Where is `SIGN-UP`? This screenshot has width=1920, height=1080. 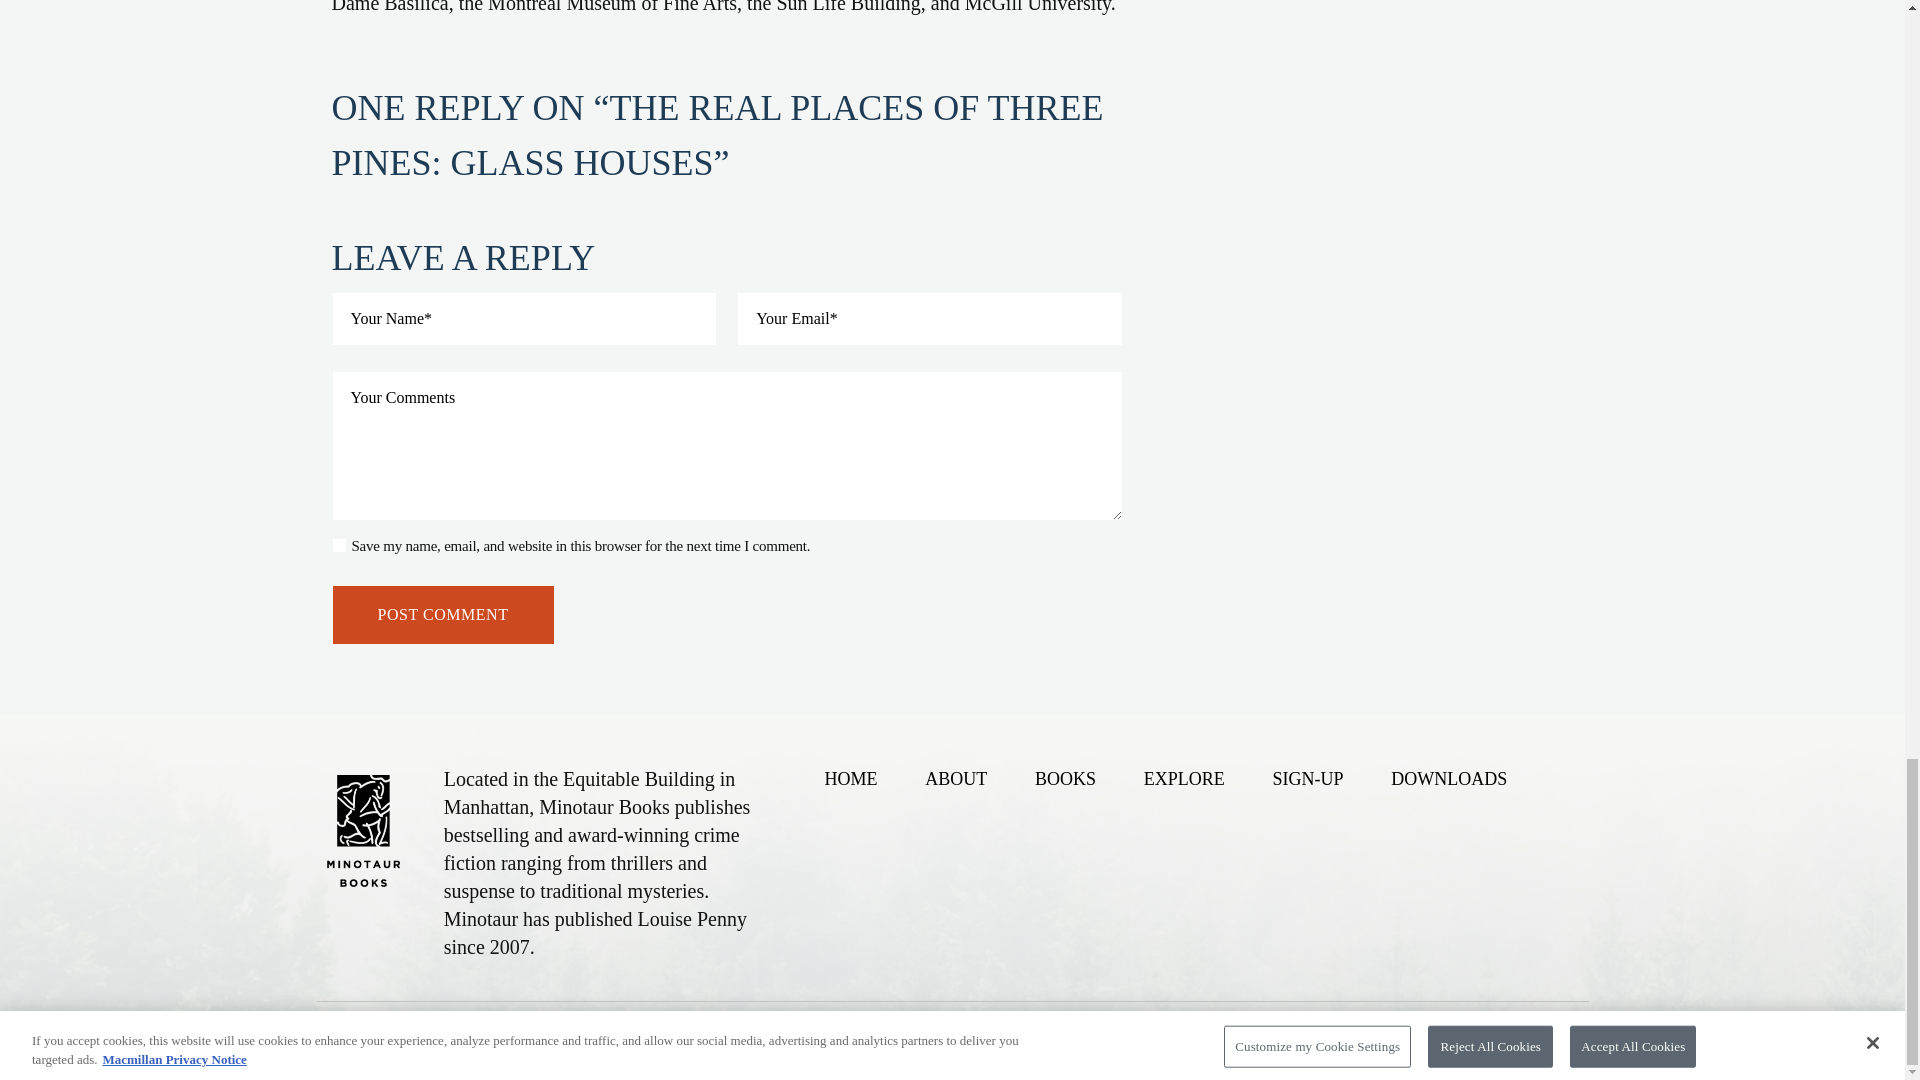
SIGN-UP is located at coordinates (1306, 778).